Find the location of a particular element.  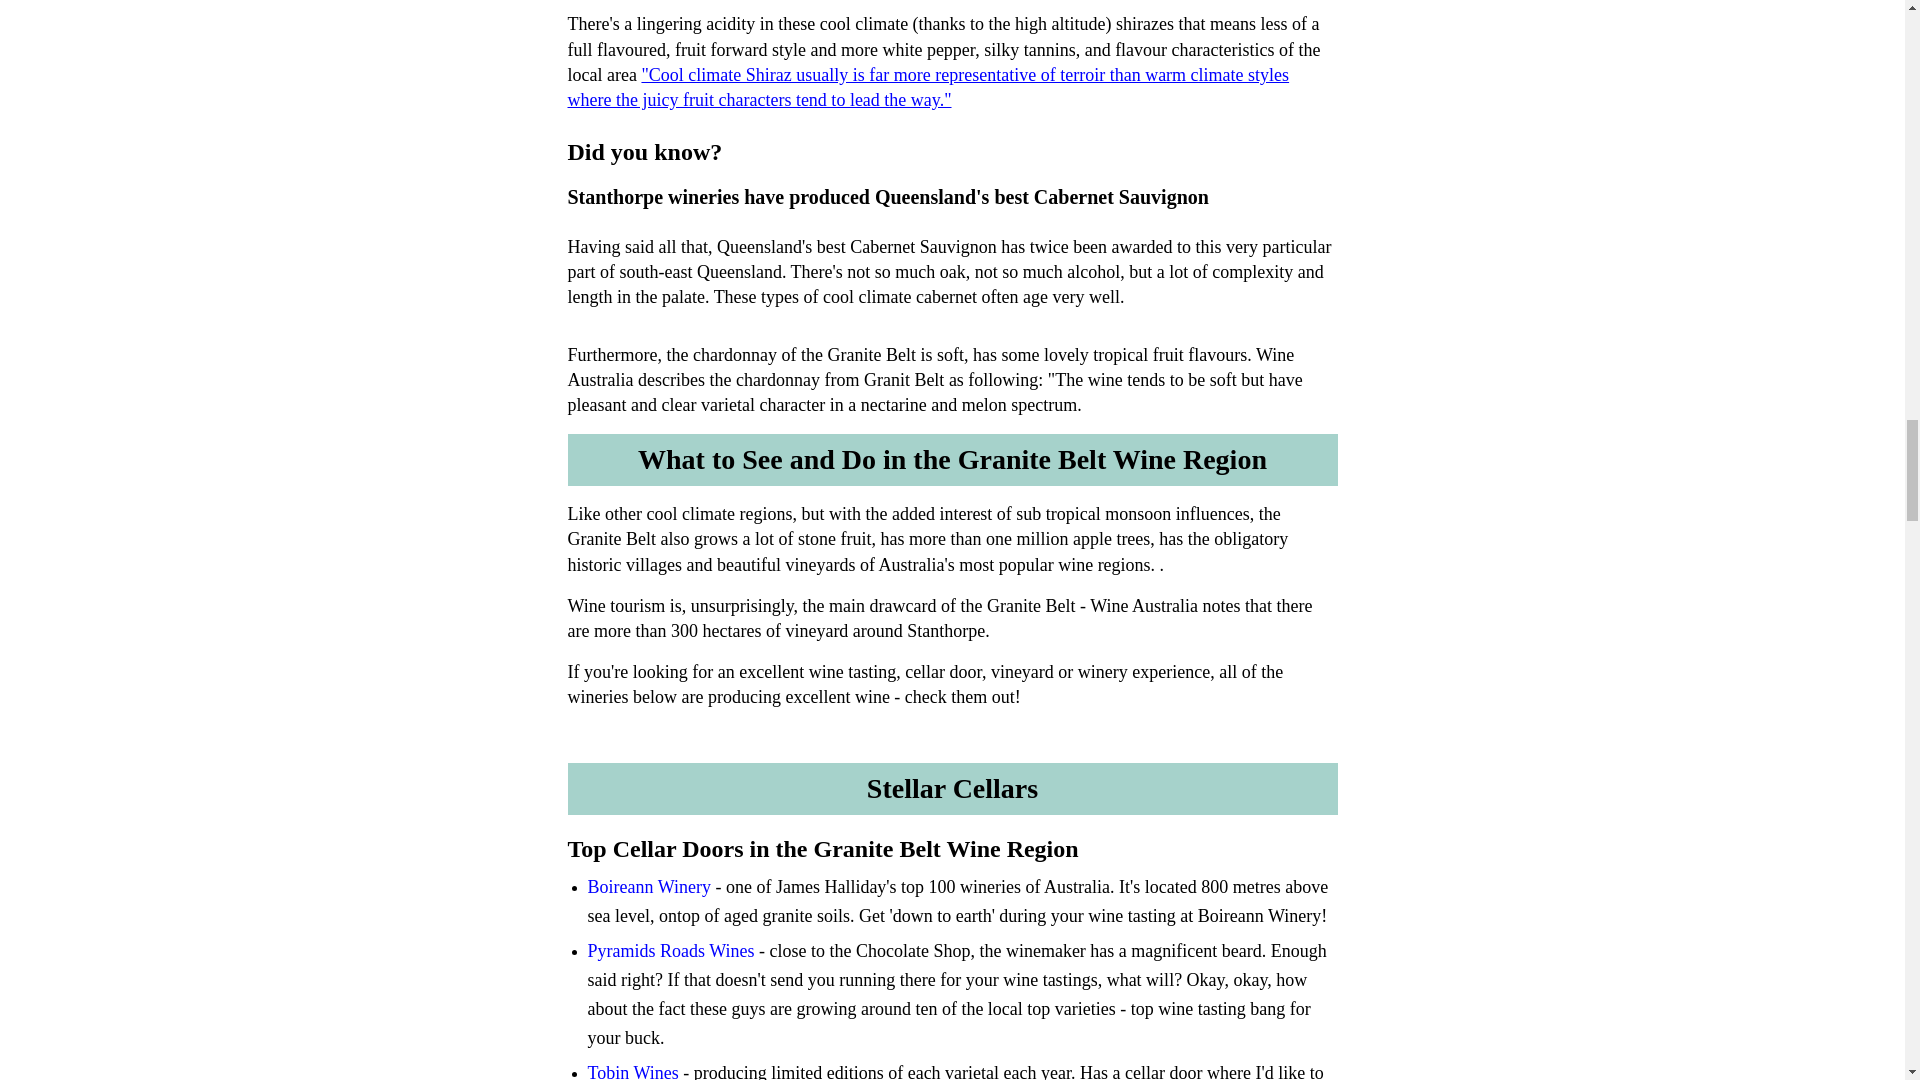

Boireann Winery is located at coordinates (652, 886).